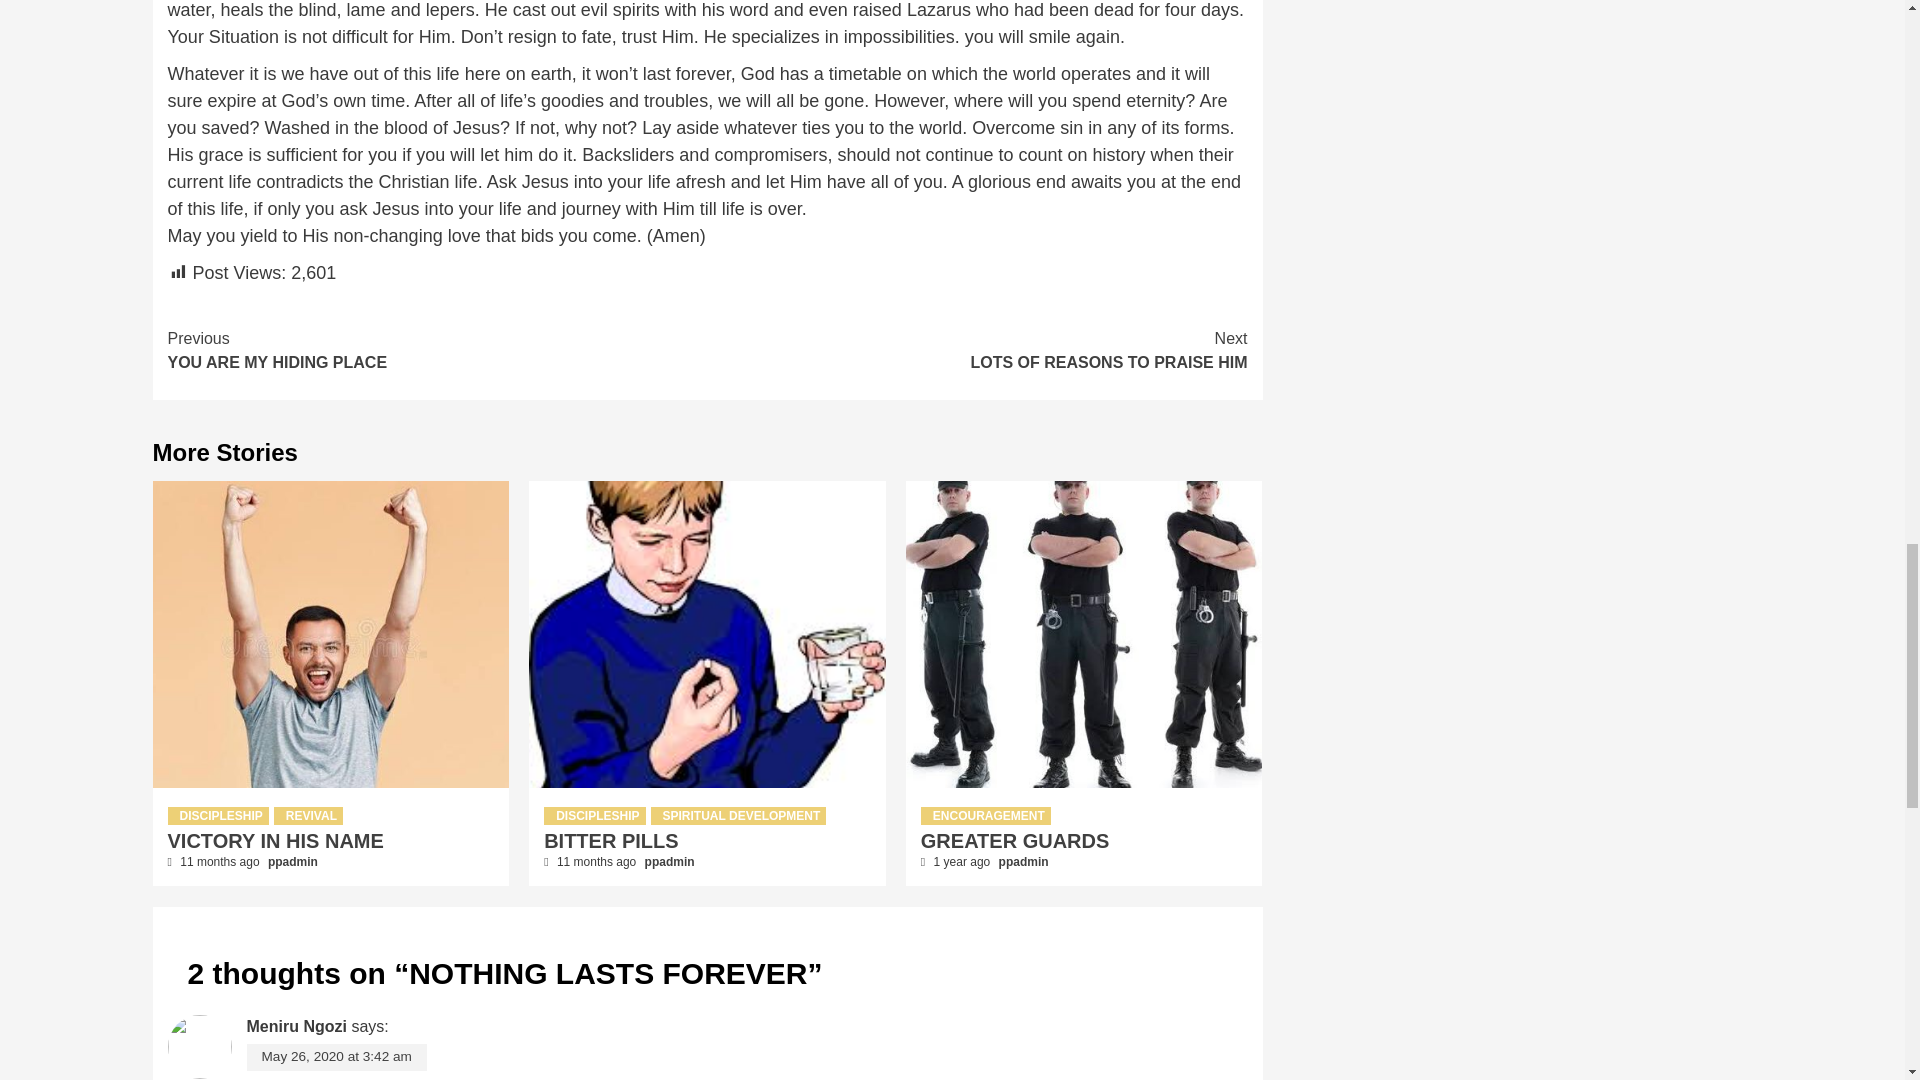 Image resolution: width=1920 pixels, height=1080 pixels. Describe the element at coordinates (610, 841) in the screenshot. I see `BITTER PILLS` at that location.